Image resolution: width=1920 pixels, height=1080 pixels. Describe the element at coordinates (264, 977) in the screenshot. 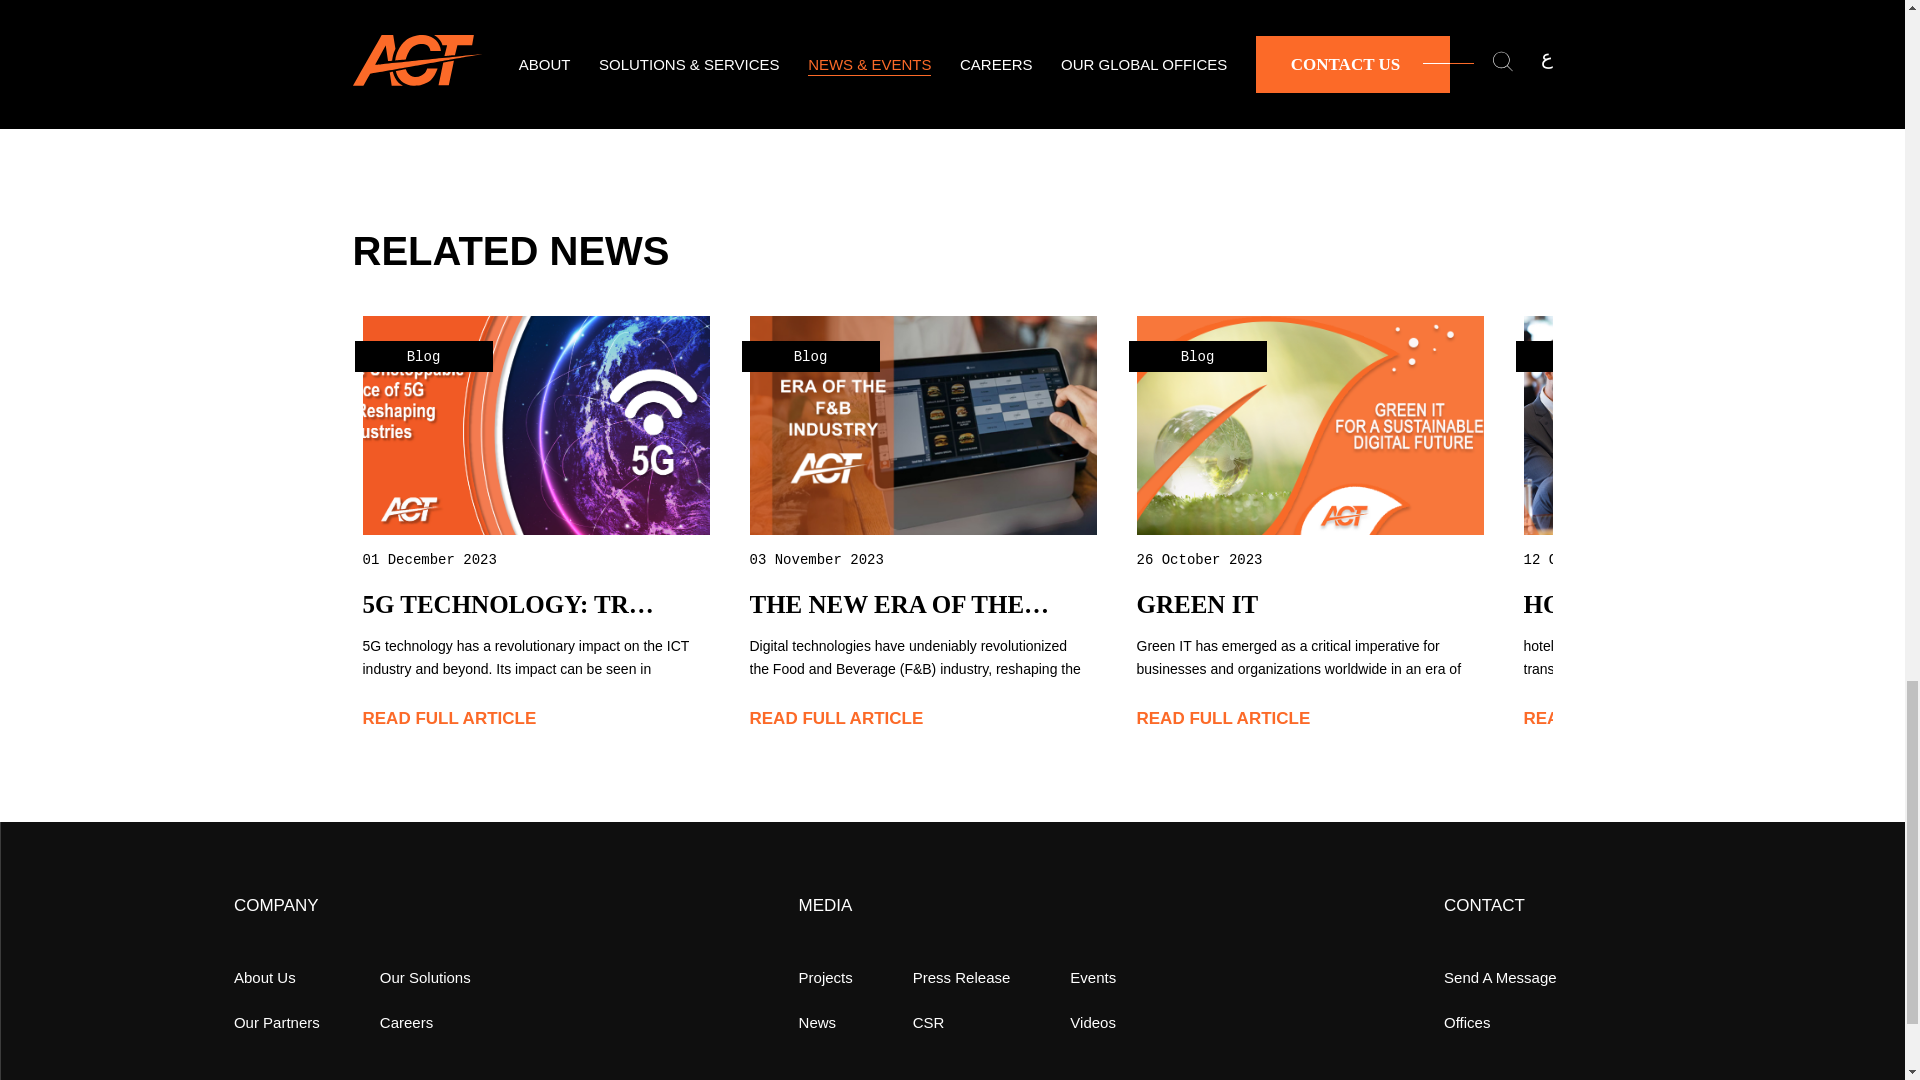

I see `About Us` at that location.